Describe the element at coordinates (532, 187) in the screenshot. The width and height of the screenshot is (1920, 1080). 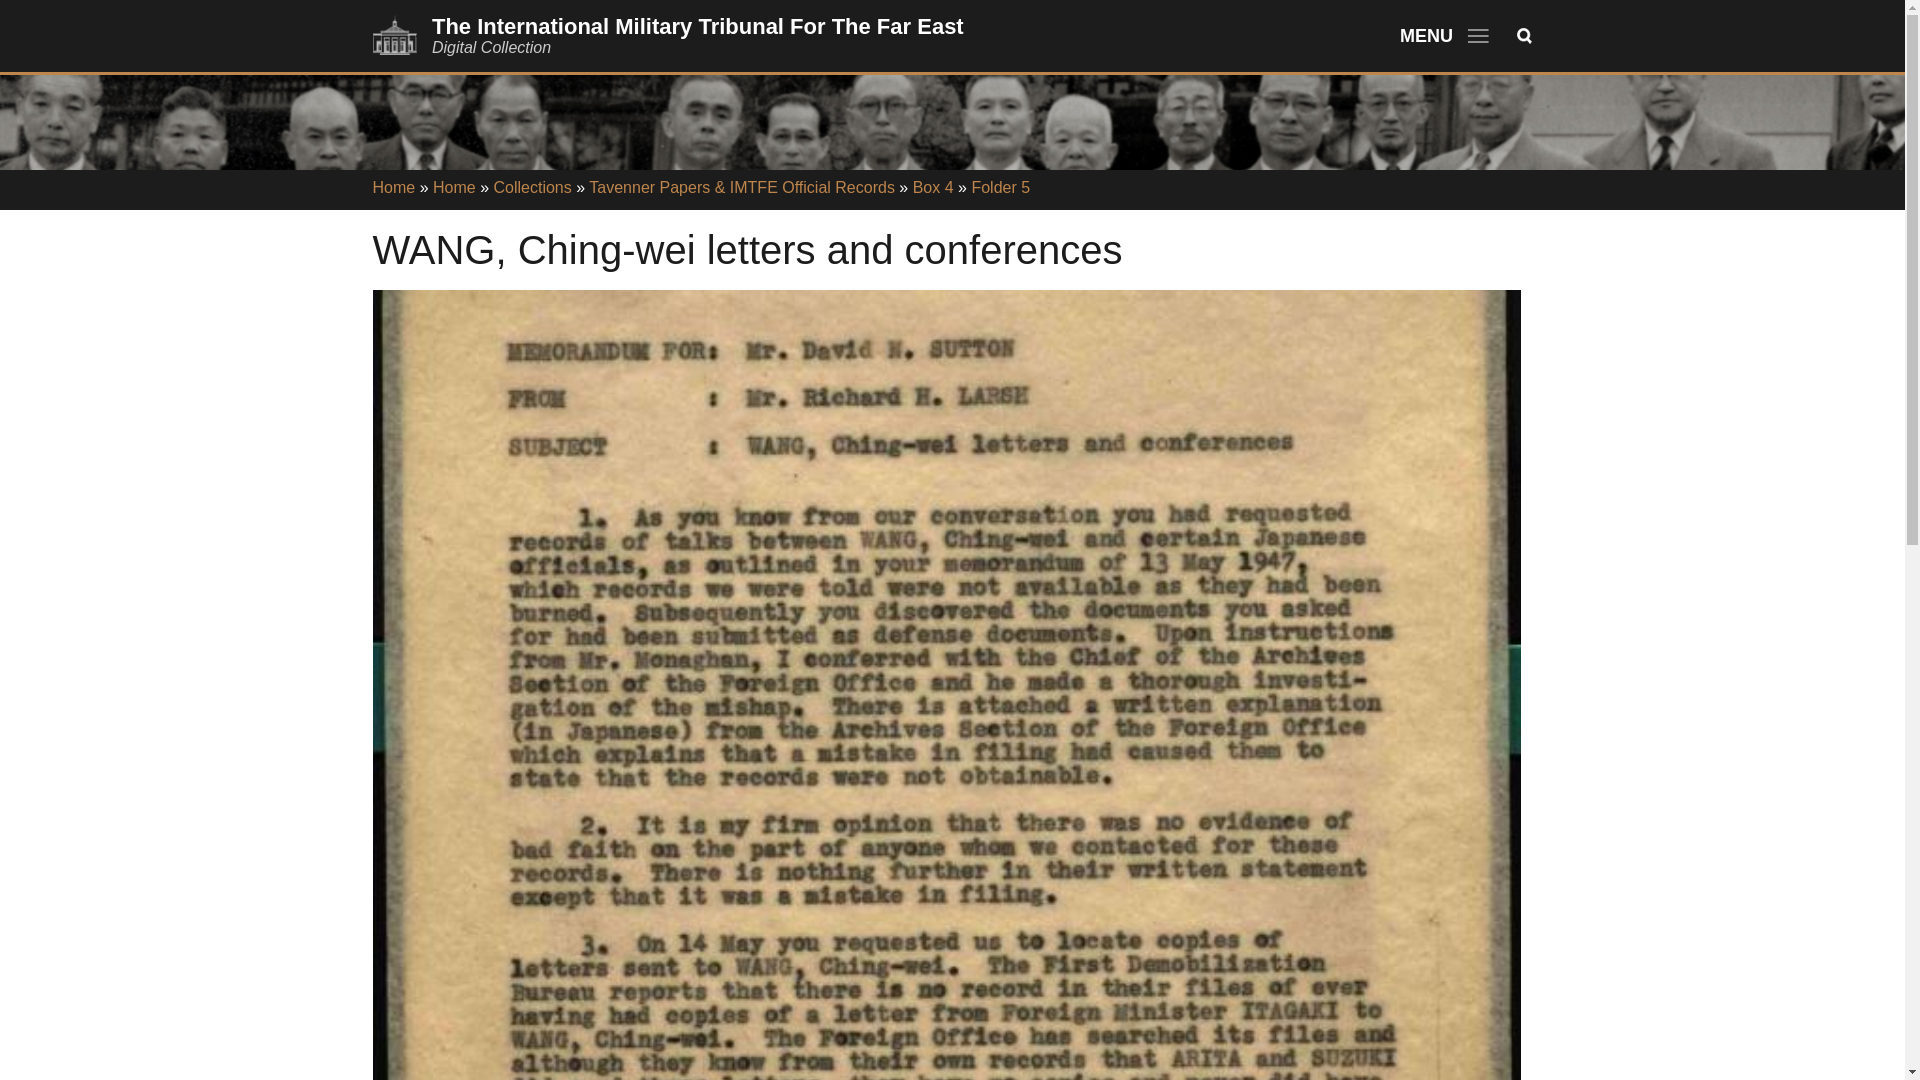
I see `Collections` at that location.